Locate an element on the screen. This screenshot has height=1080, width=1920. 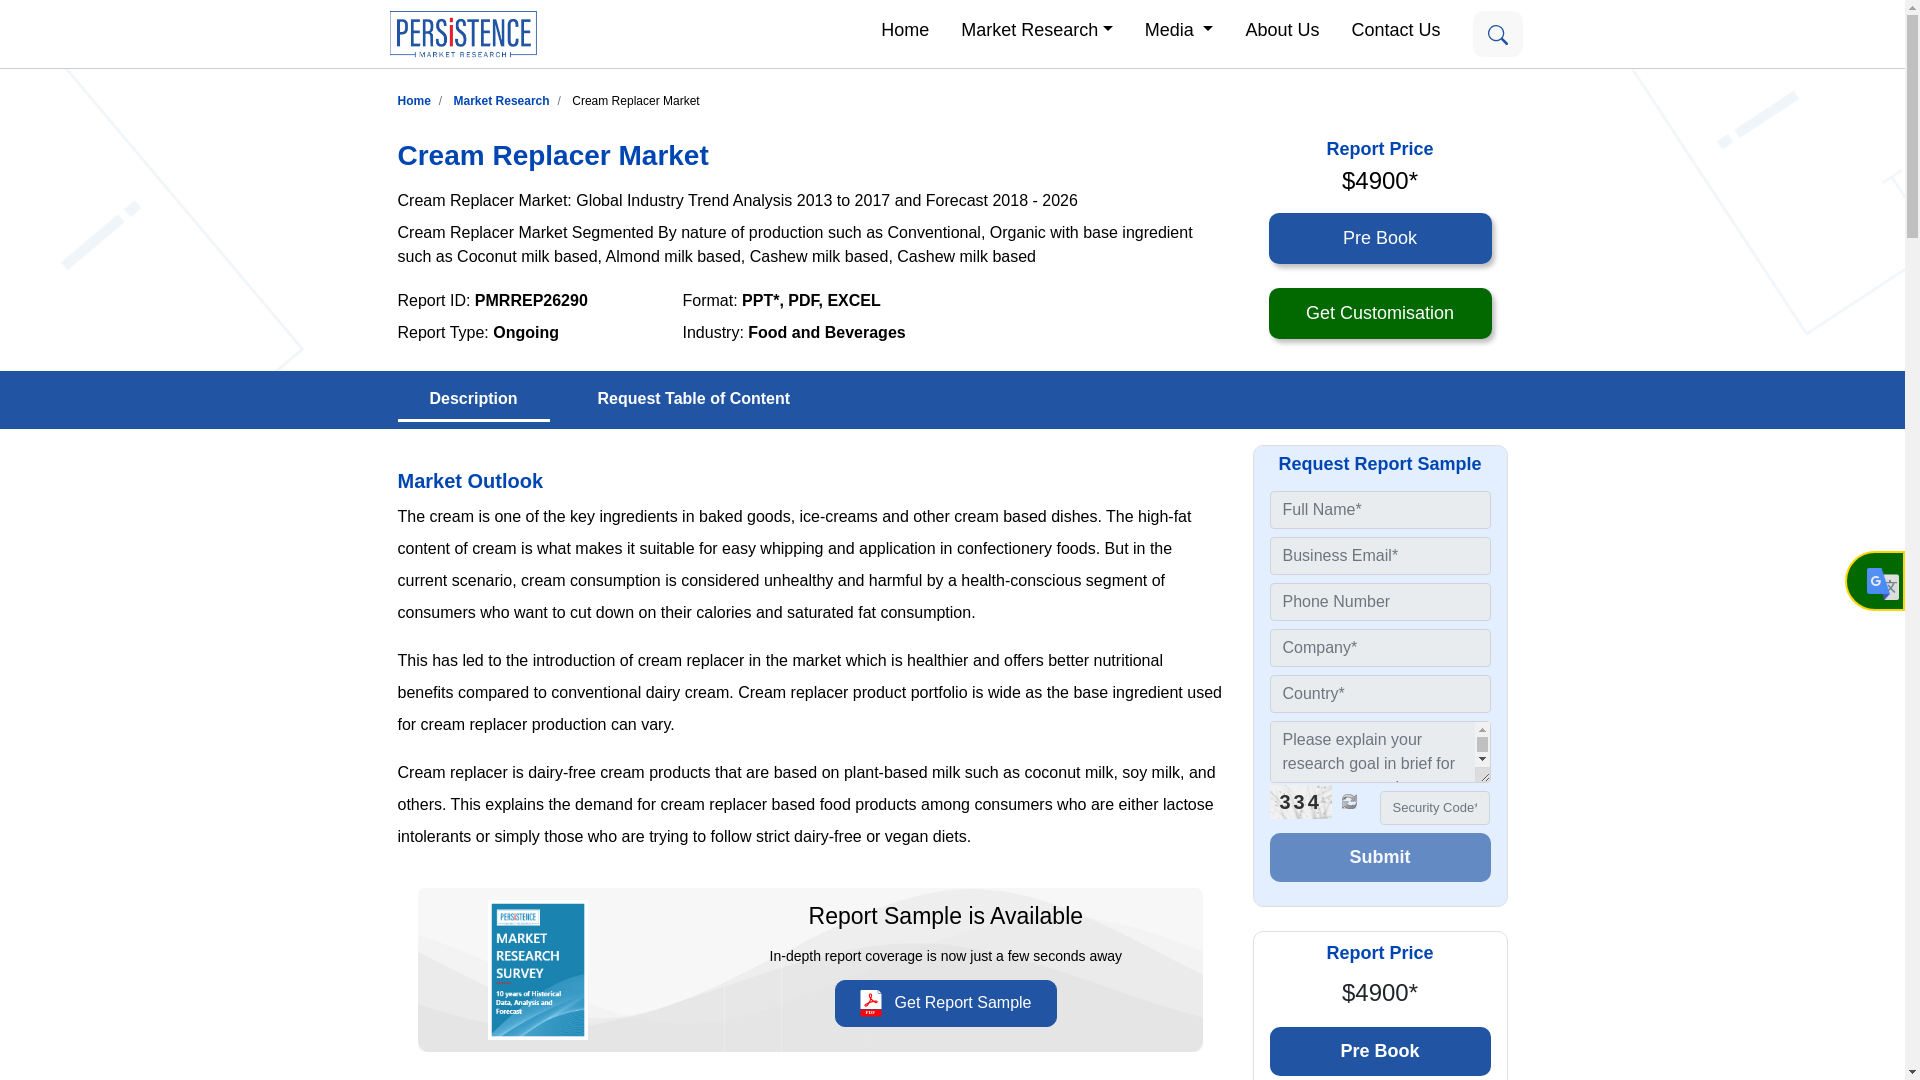
Contact Us is located at coordinates (1394, 28).